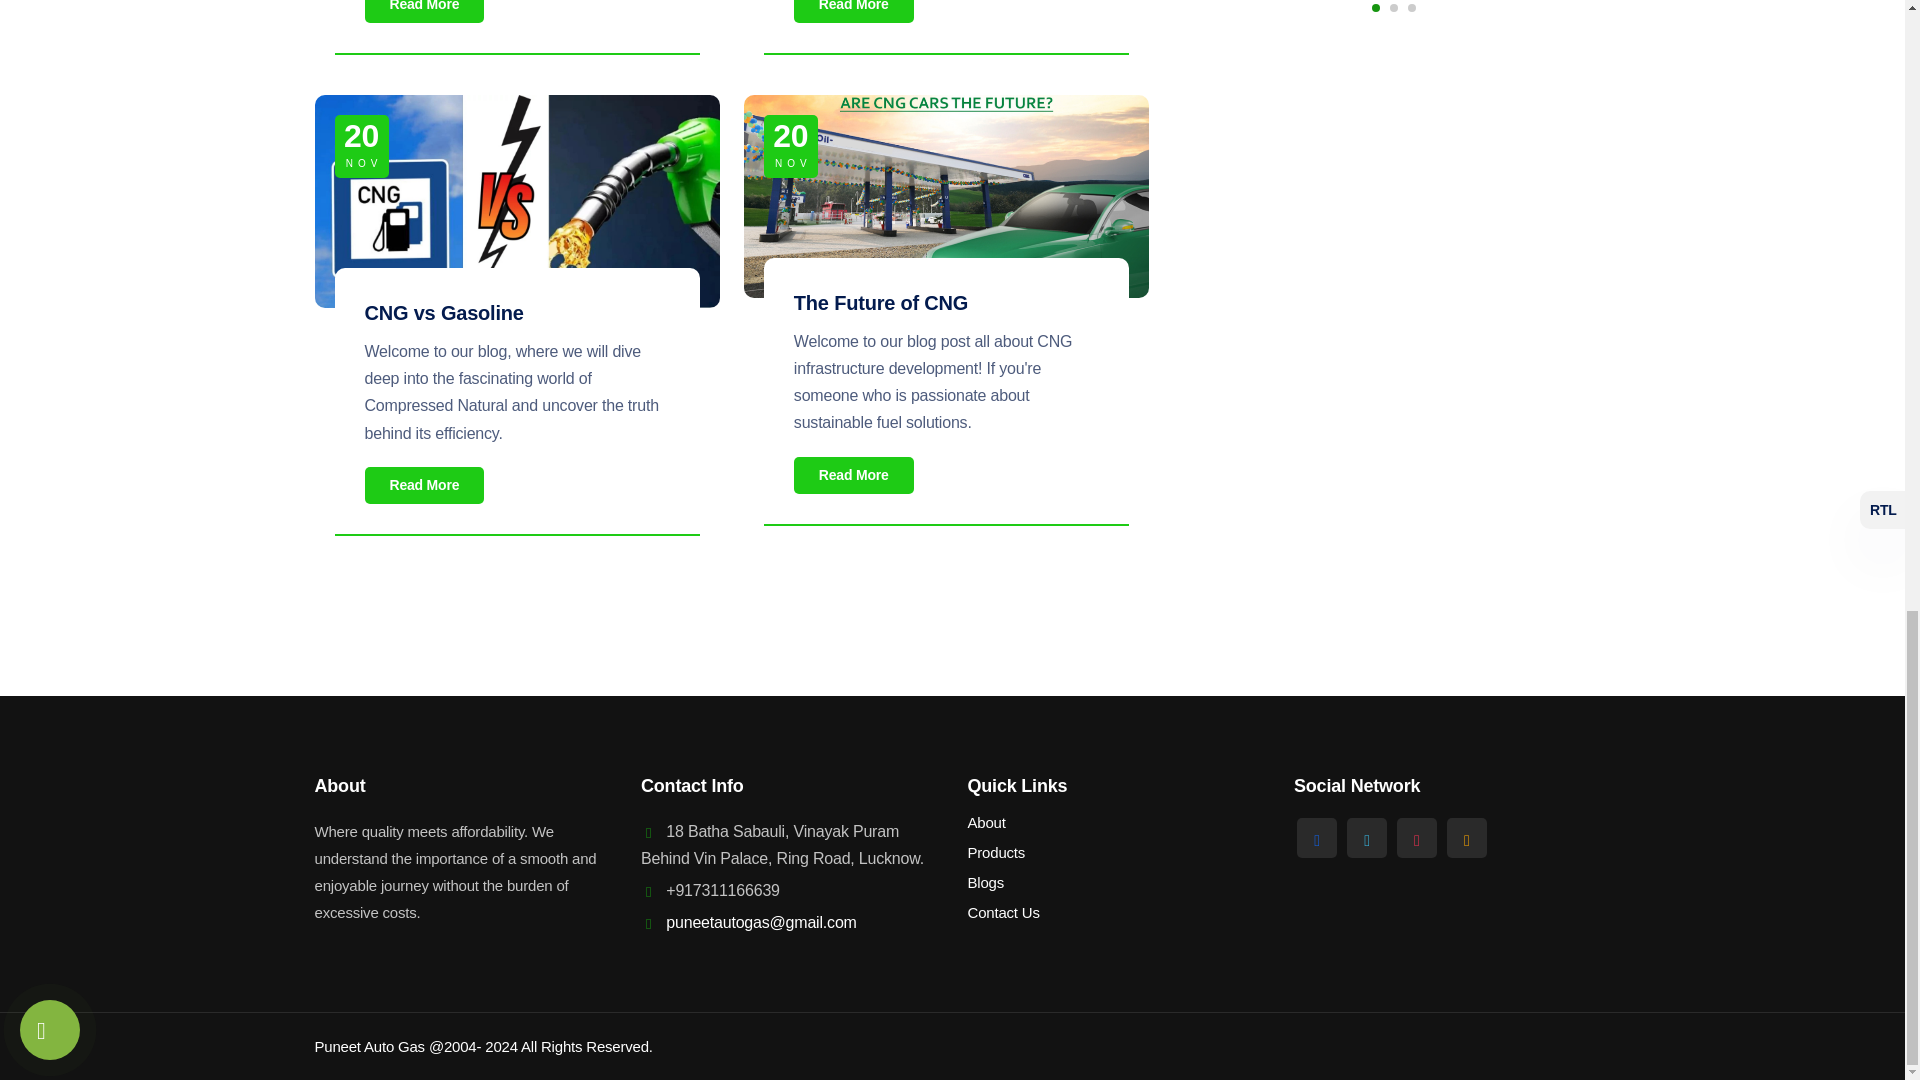 The height and width of the screenshot is (1080, 1920). I want to click on Read More, so click(854, 11).